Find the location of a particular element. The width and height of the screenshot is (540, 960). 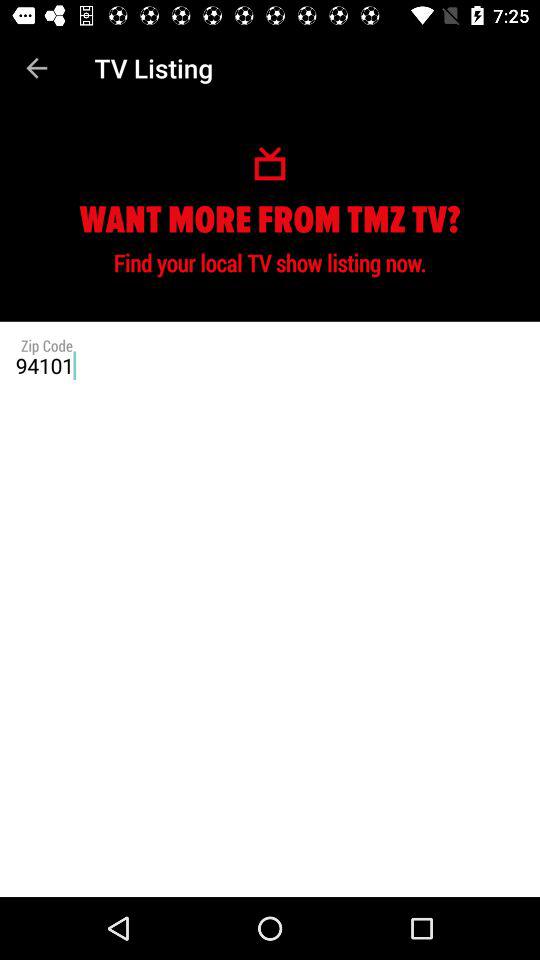

open item next to the tv listing icon is located at coordinates (36, 68).